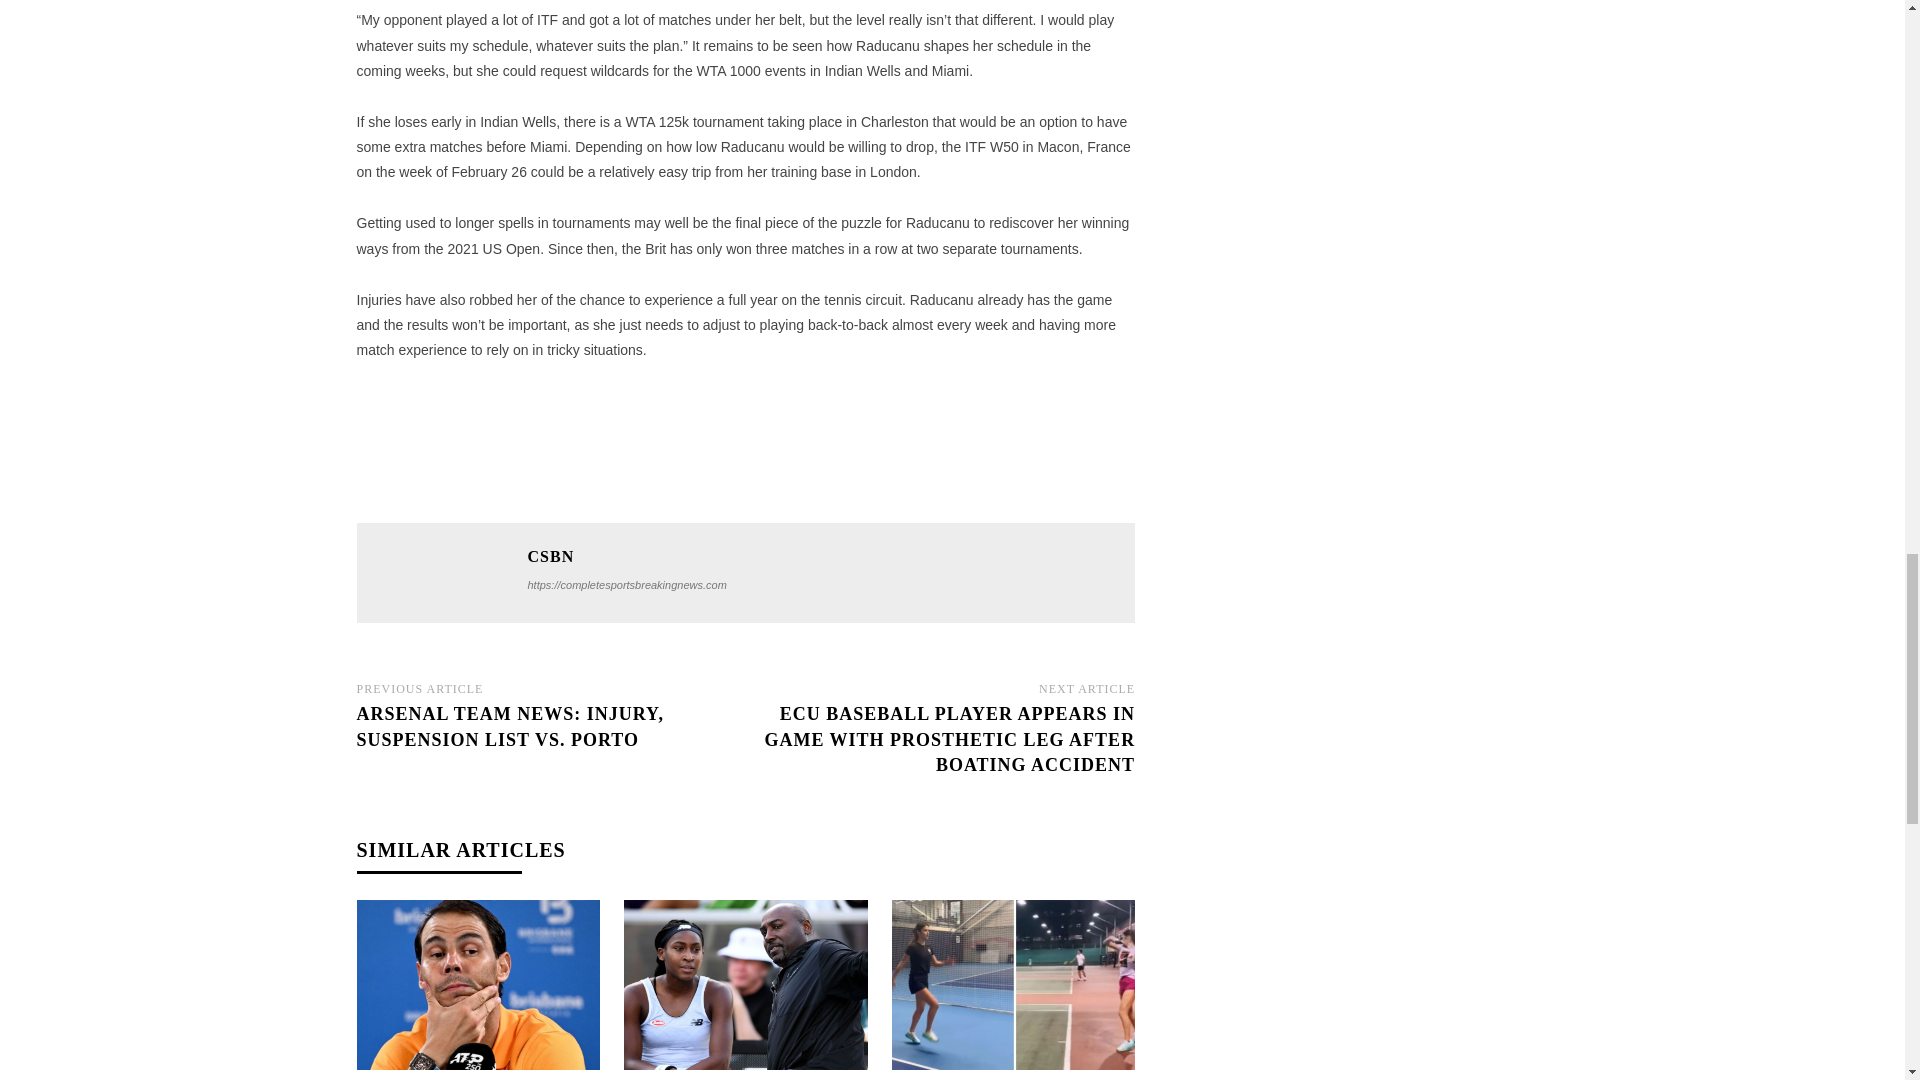  I want to click on CSBN, so click(443, 572).